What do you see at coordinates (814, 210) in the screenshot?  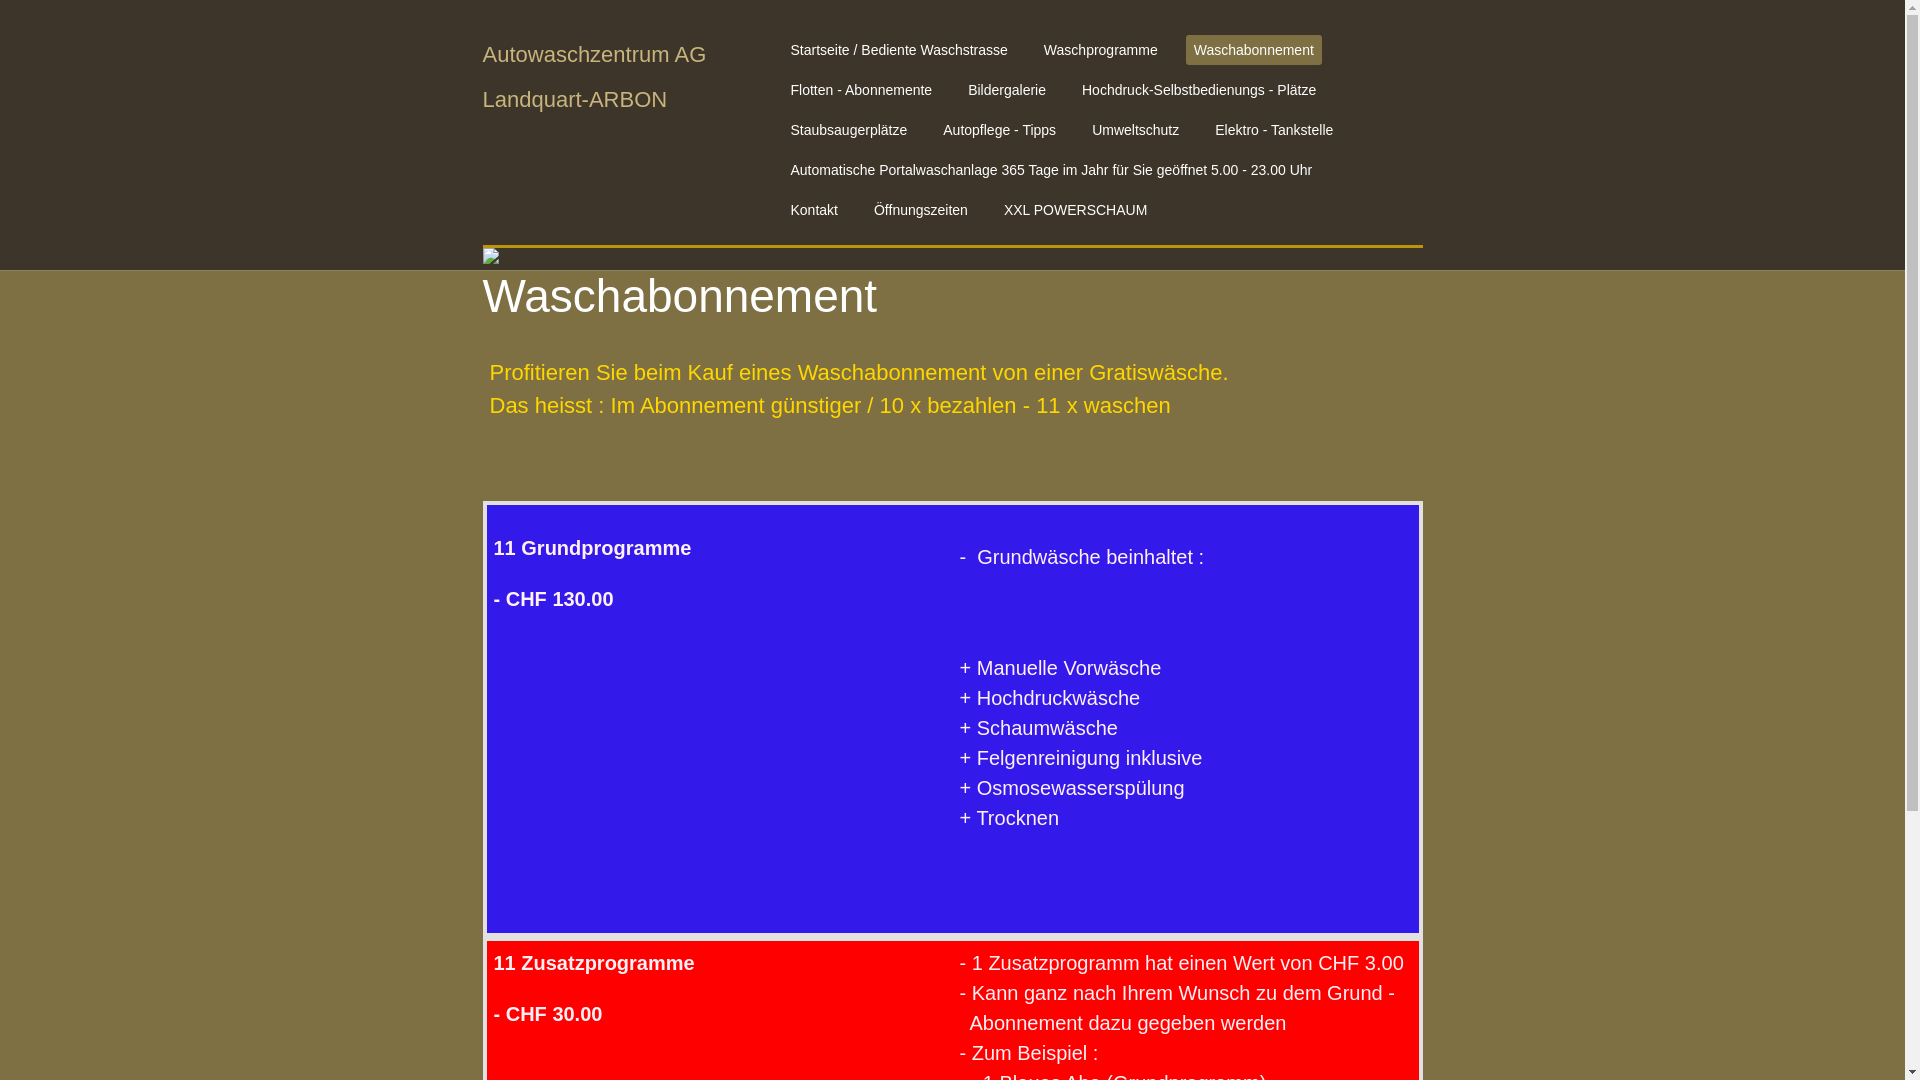 I see `Kontakt` at bounding box center [814, 210].